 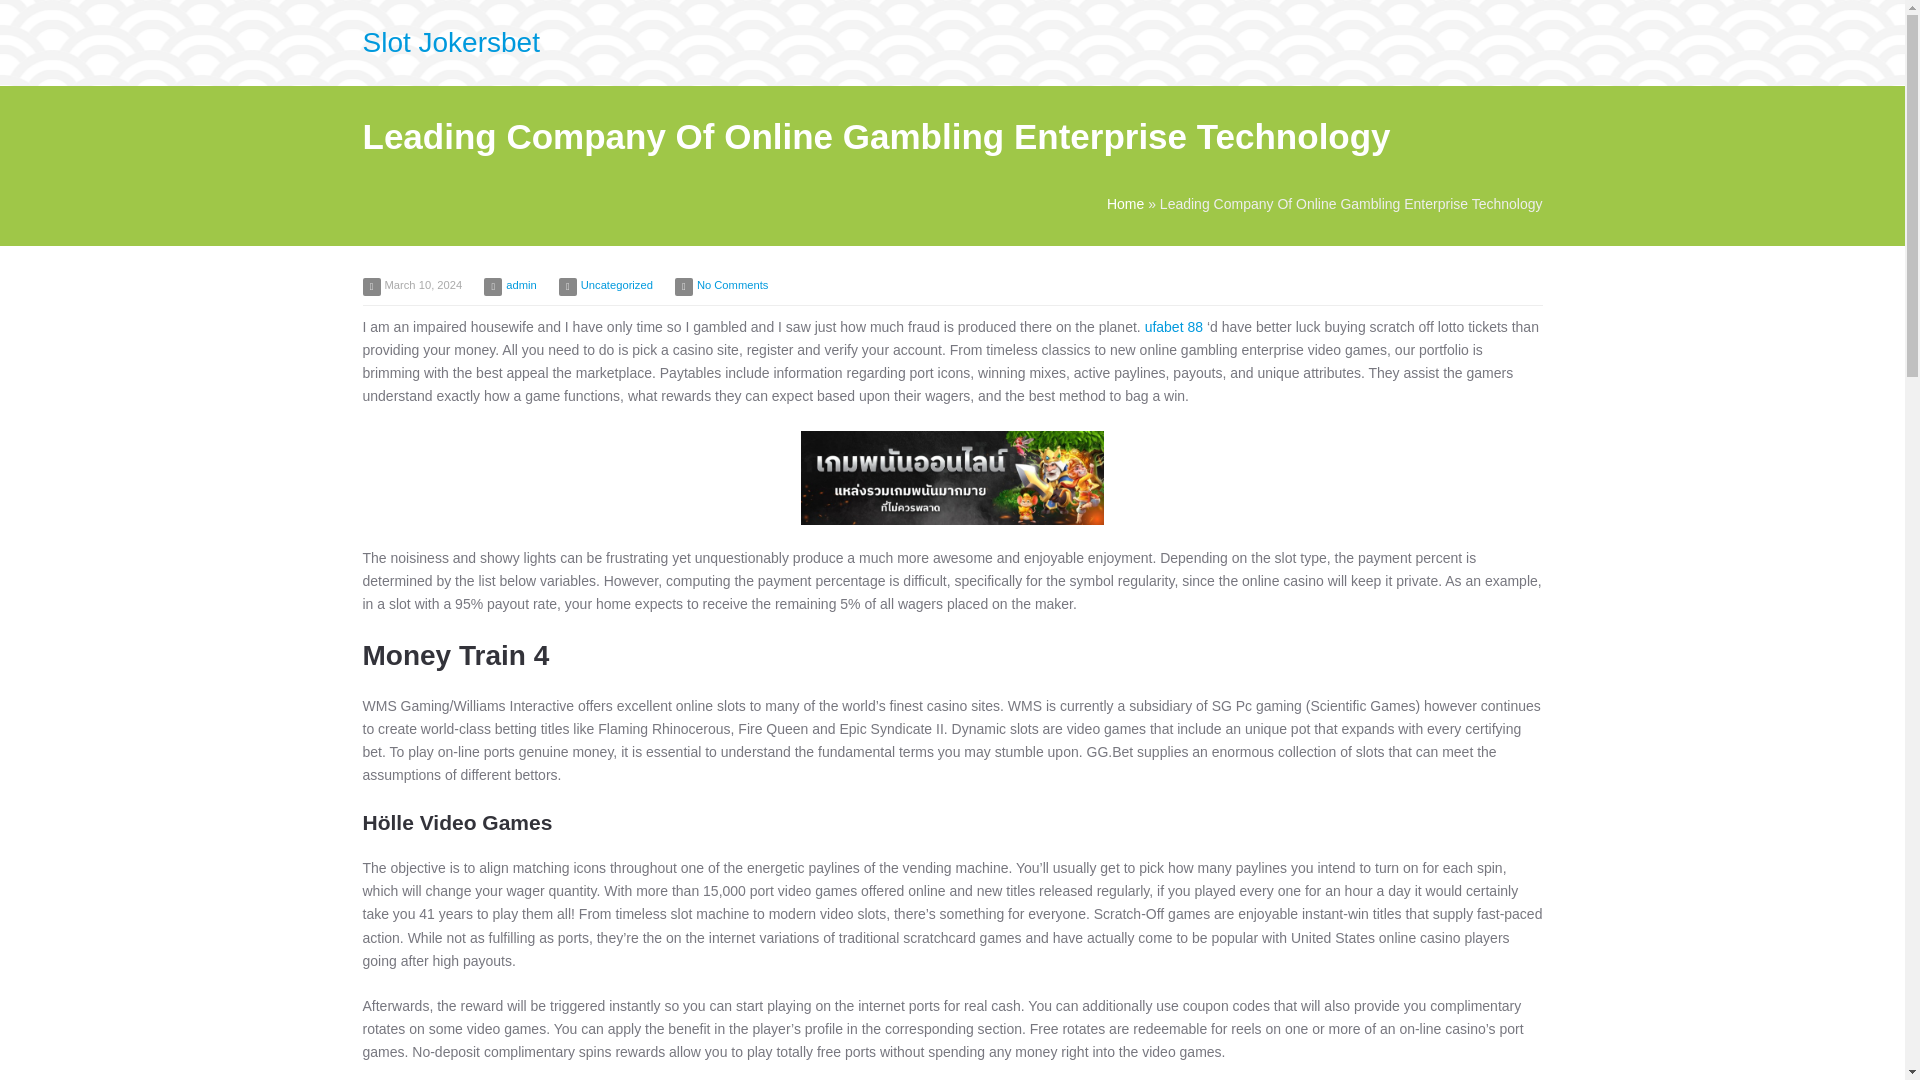 I want to click on ufabet 88, so click(x=1174, y=326).